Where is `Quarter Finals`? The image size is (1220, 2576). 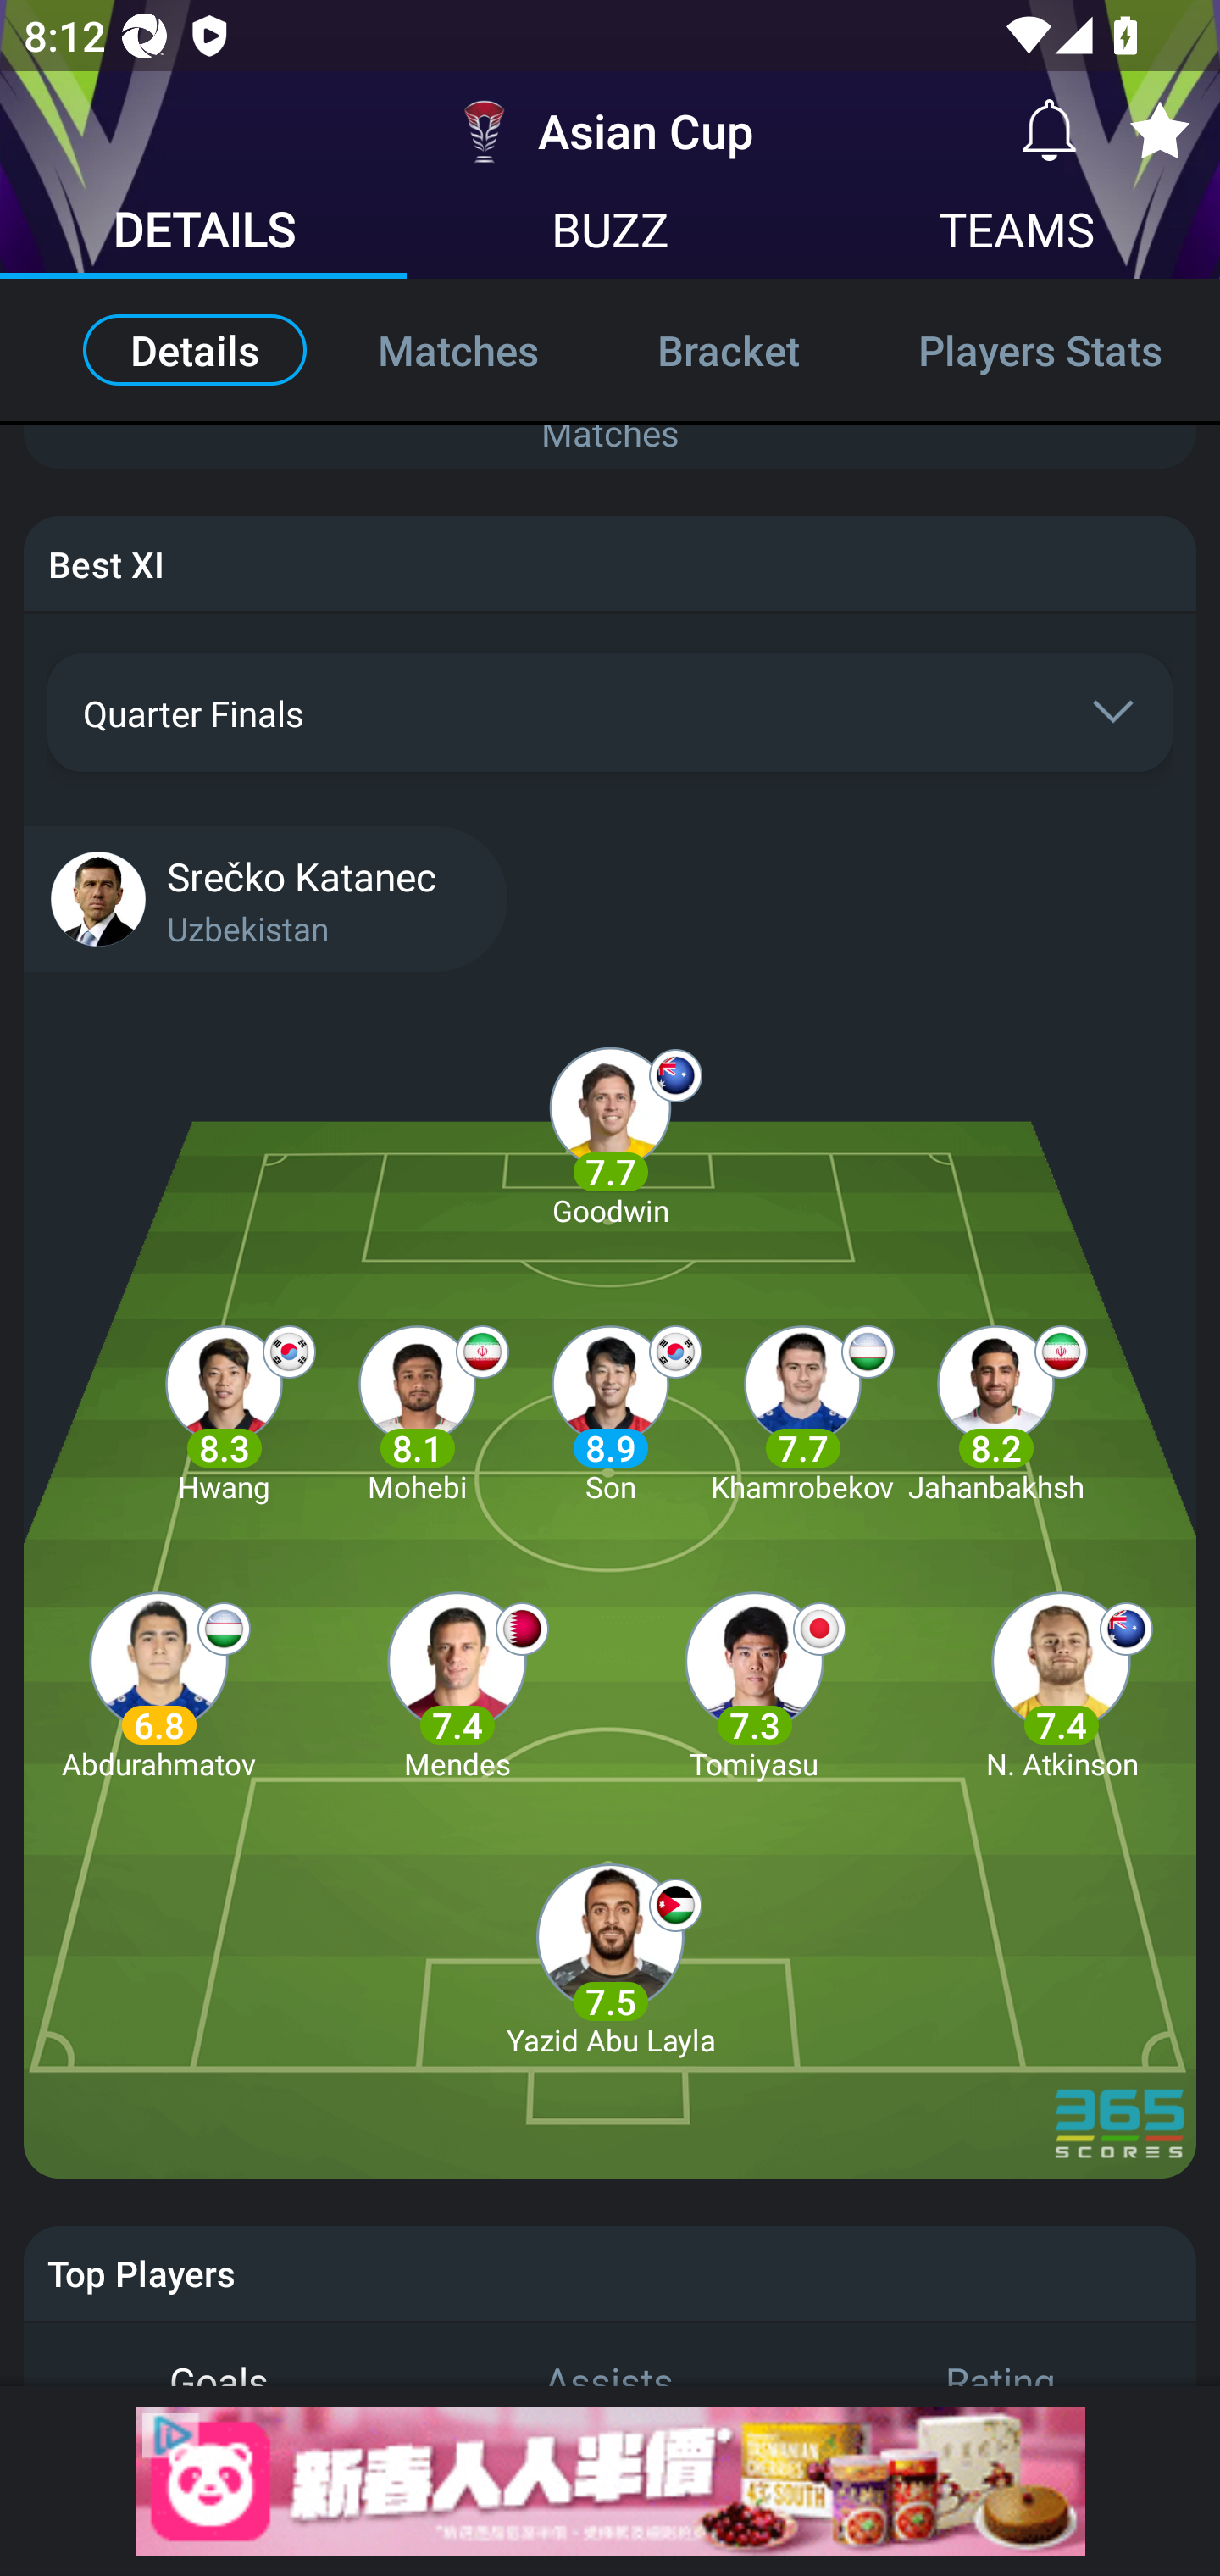
Quarter Finals is located at coordinates (610, 713).